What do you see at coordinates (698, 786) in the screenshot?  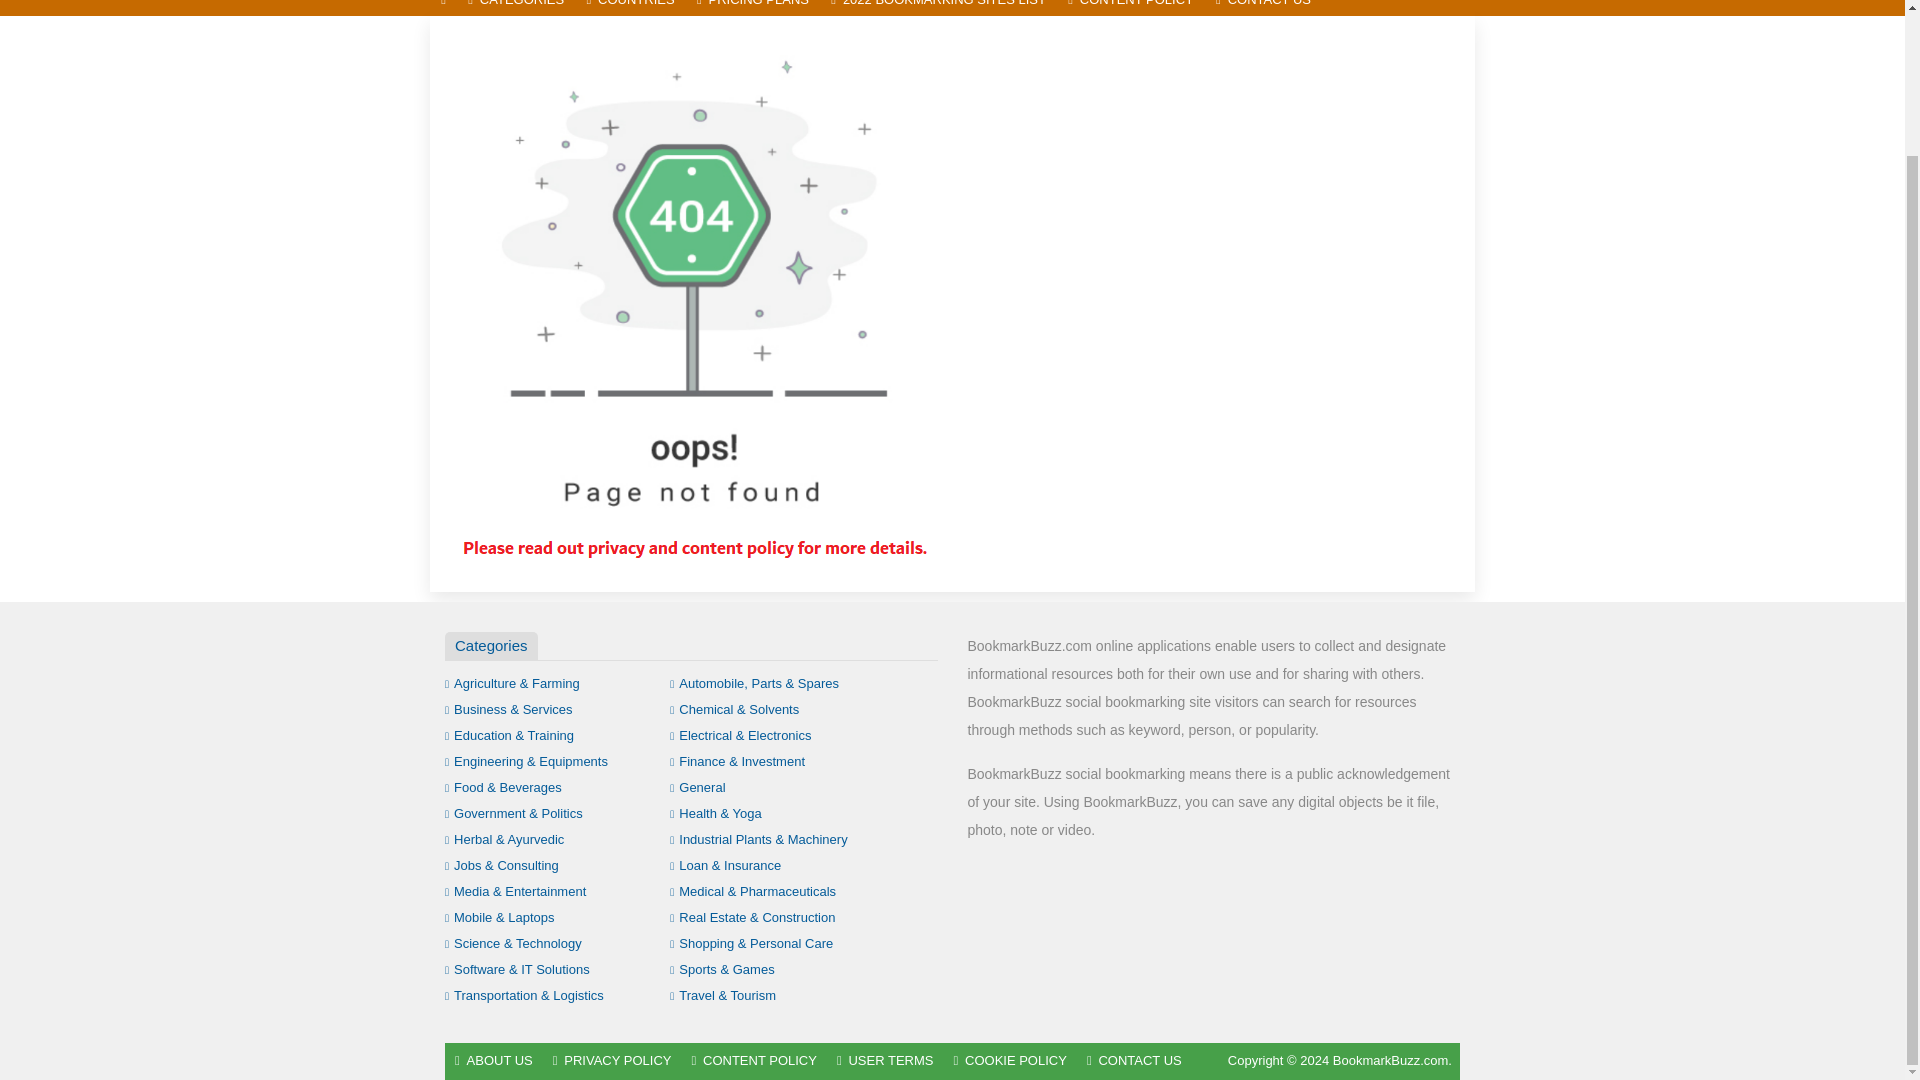 I see `General` at bounding box center [698, 786].